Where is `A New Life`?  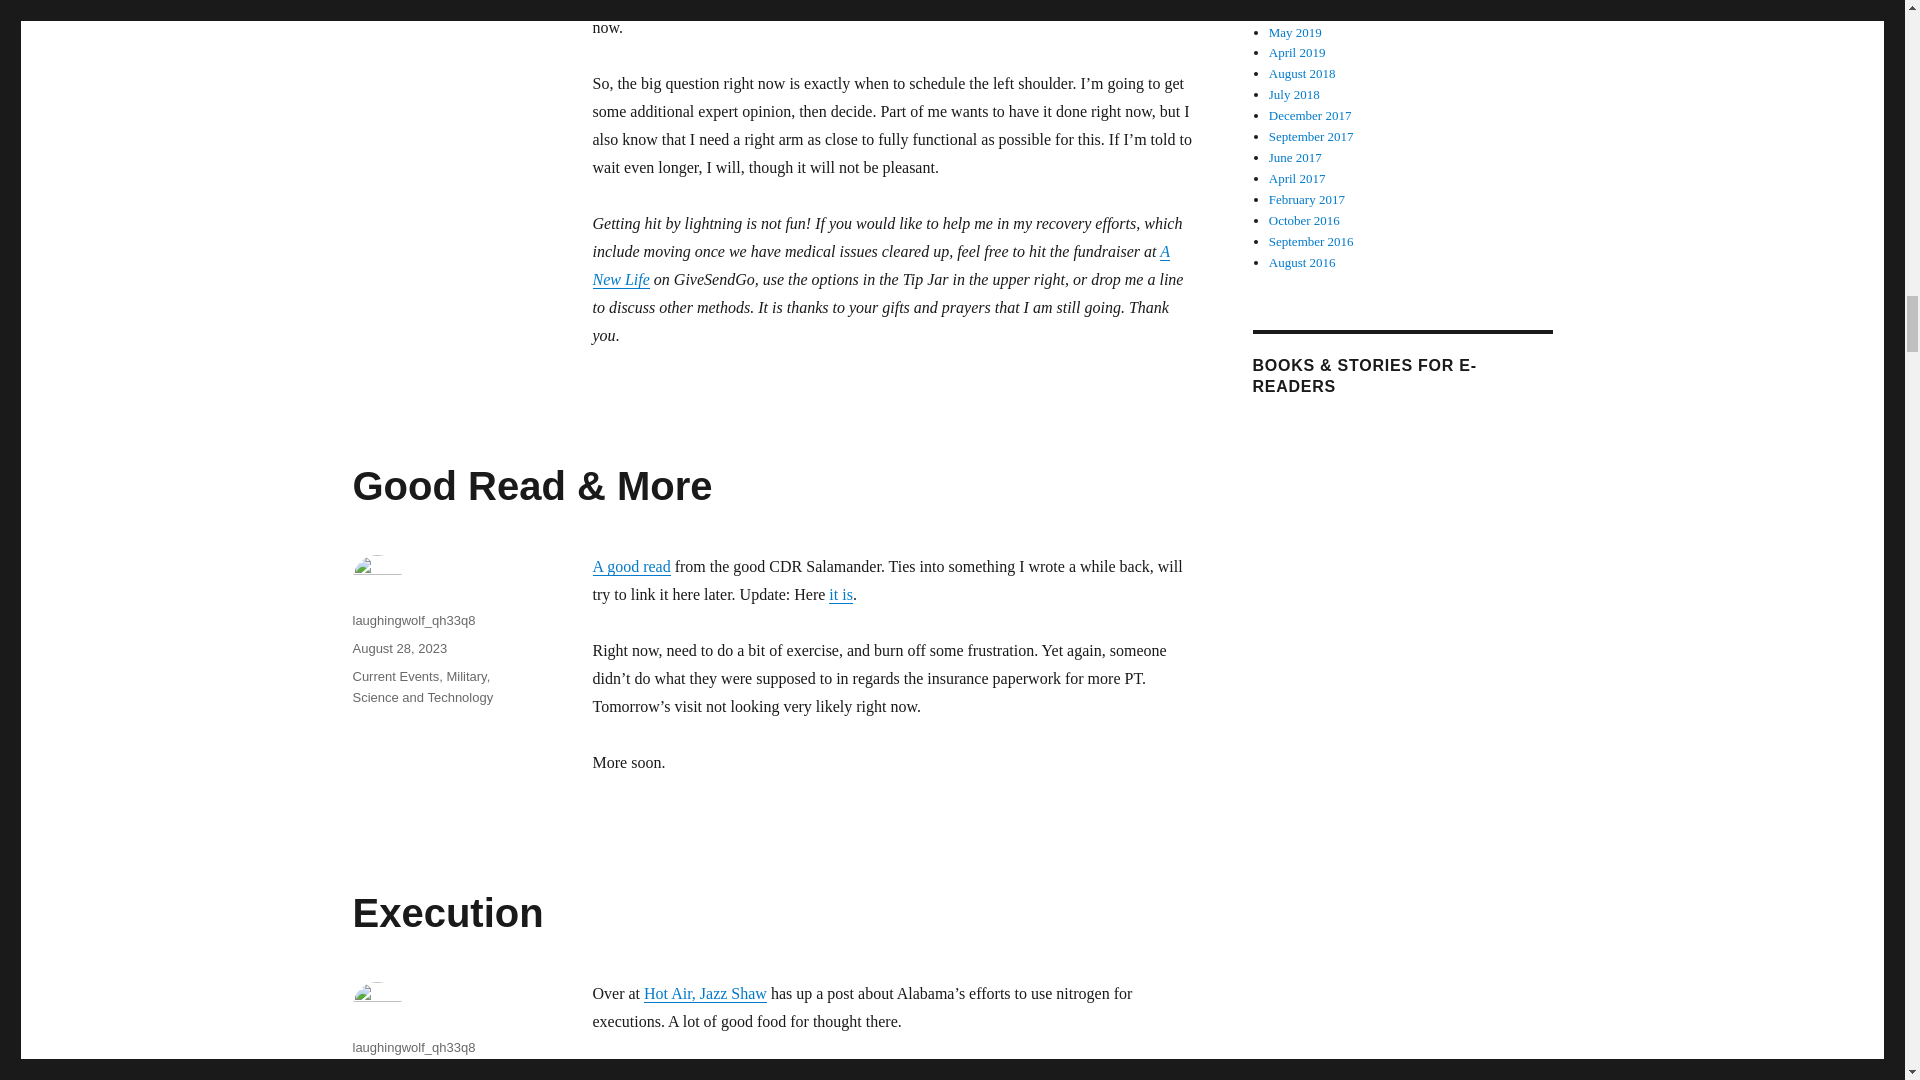
A New Life is located at coordinates (880, 266).